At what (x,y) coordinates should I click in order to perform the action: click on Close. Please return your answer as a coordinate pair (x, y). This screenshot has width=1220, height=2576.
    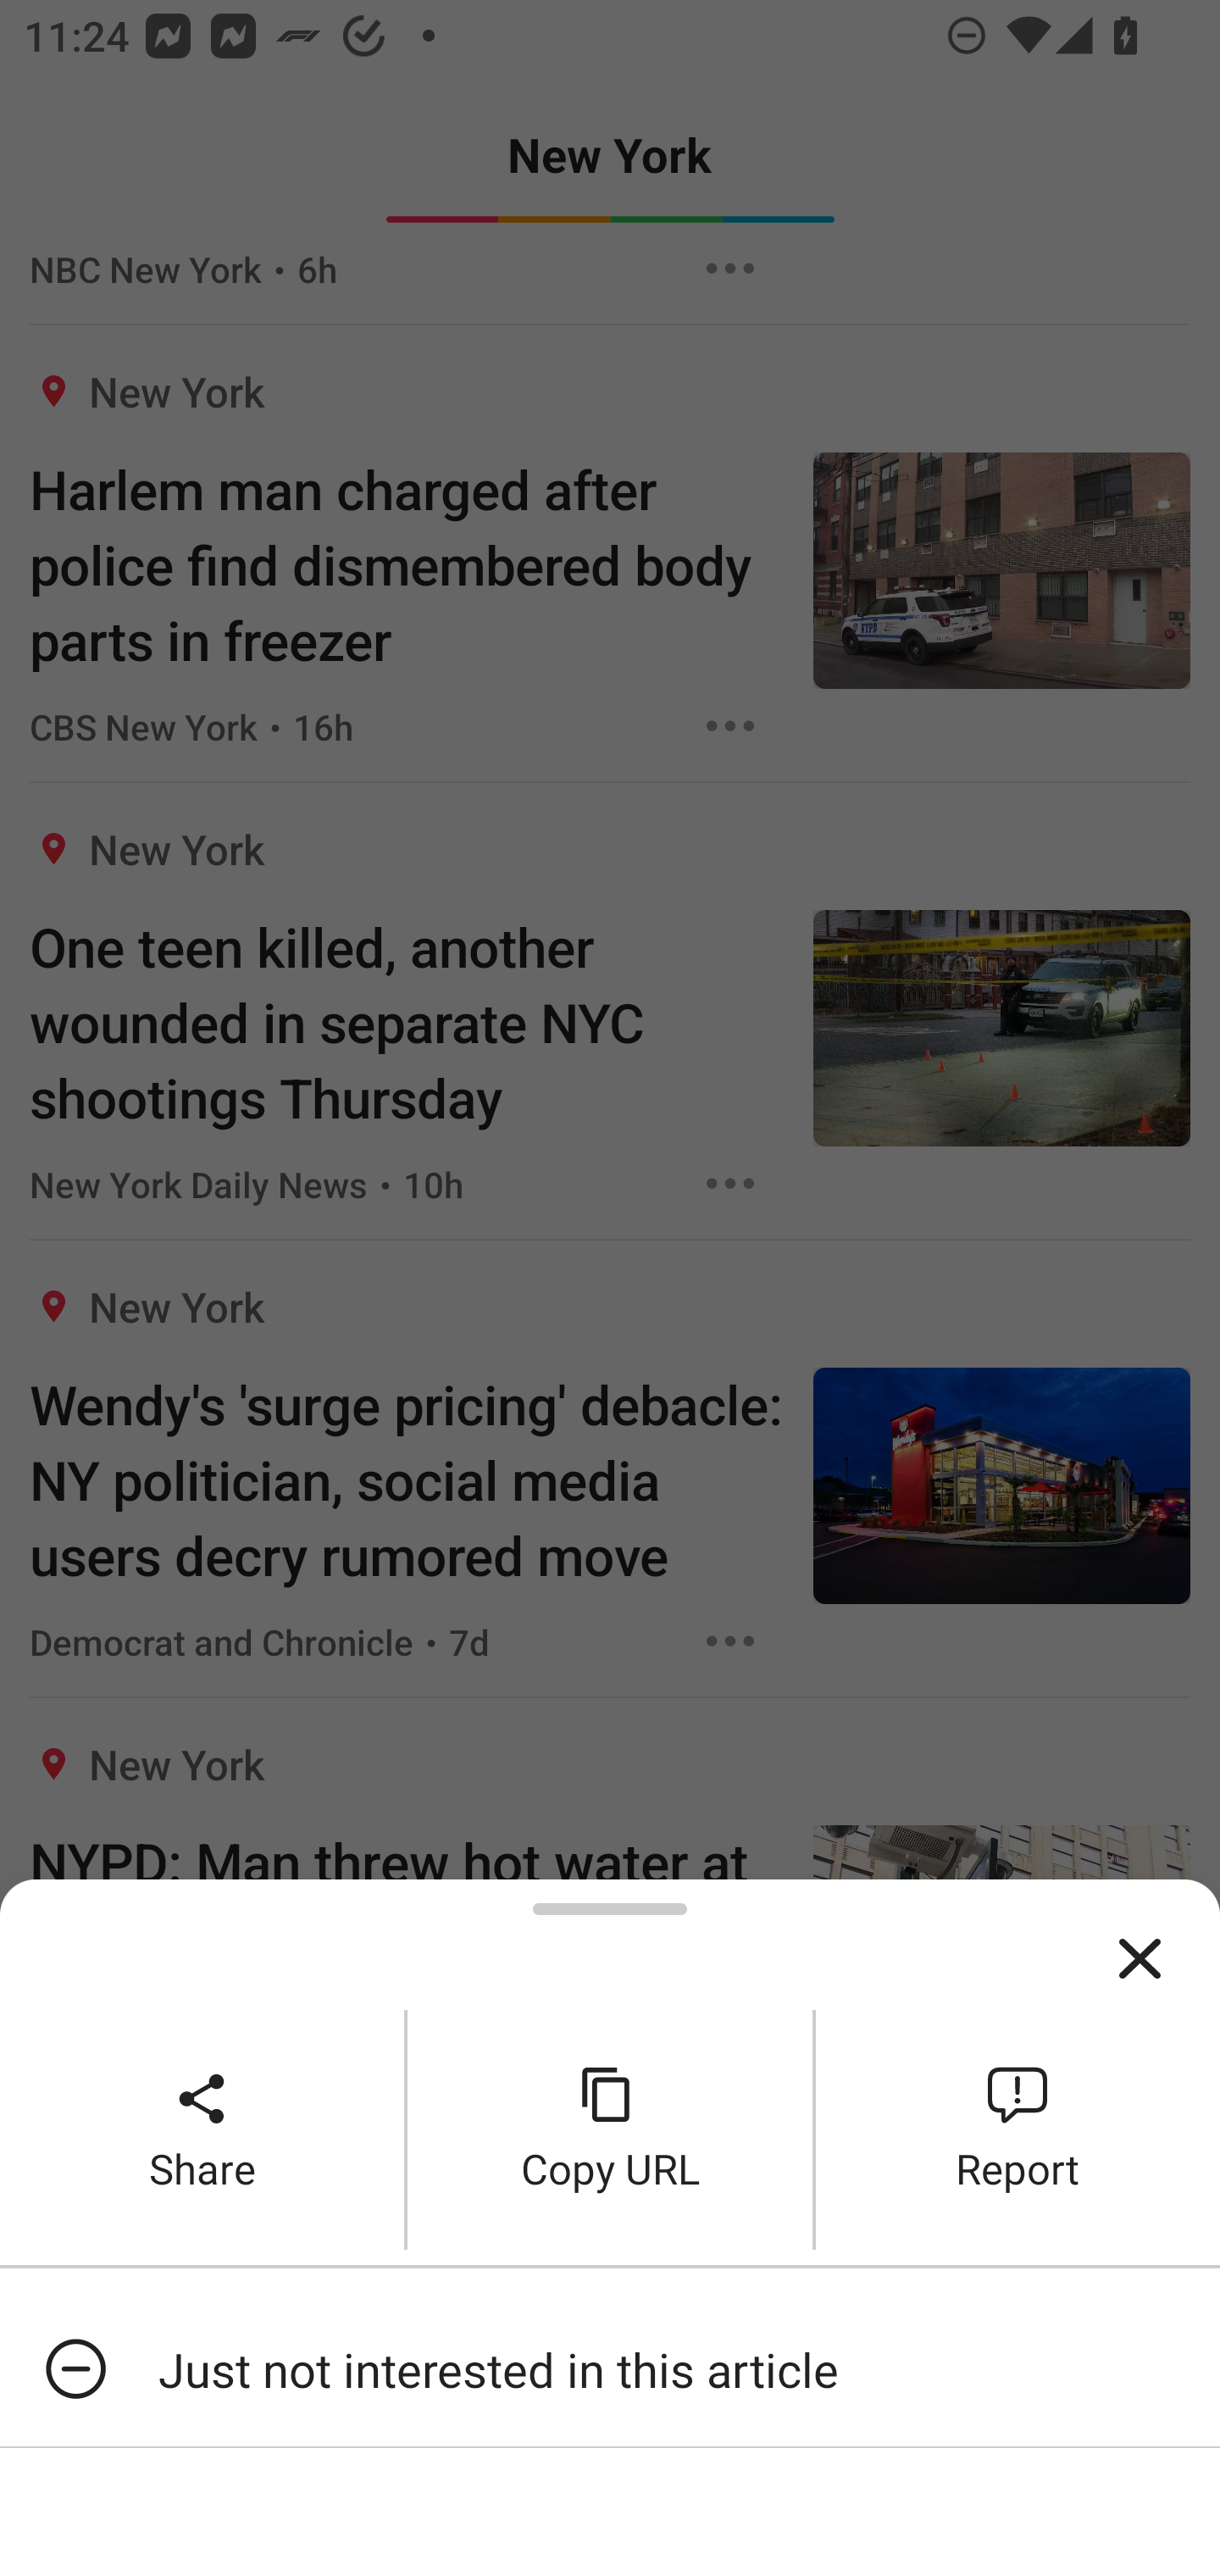
    Looking at the image, I should click on (1140, 1959).